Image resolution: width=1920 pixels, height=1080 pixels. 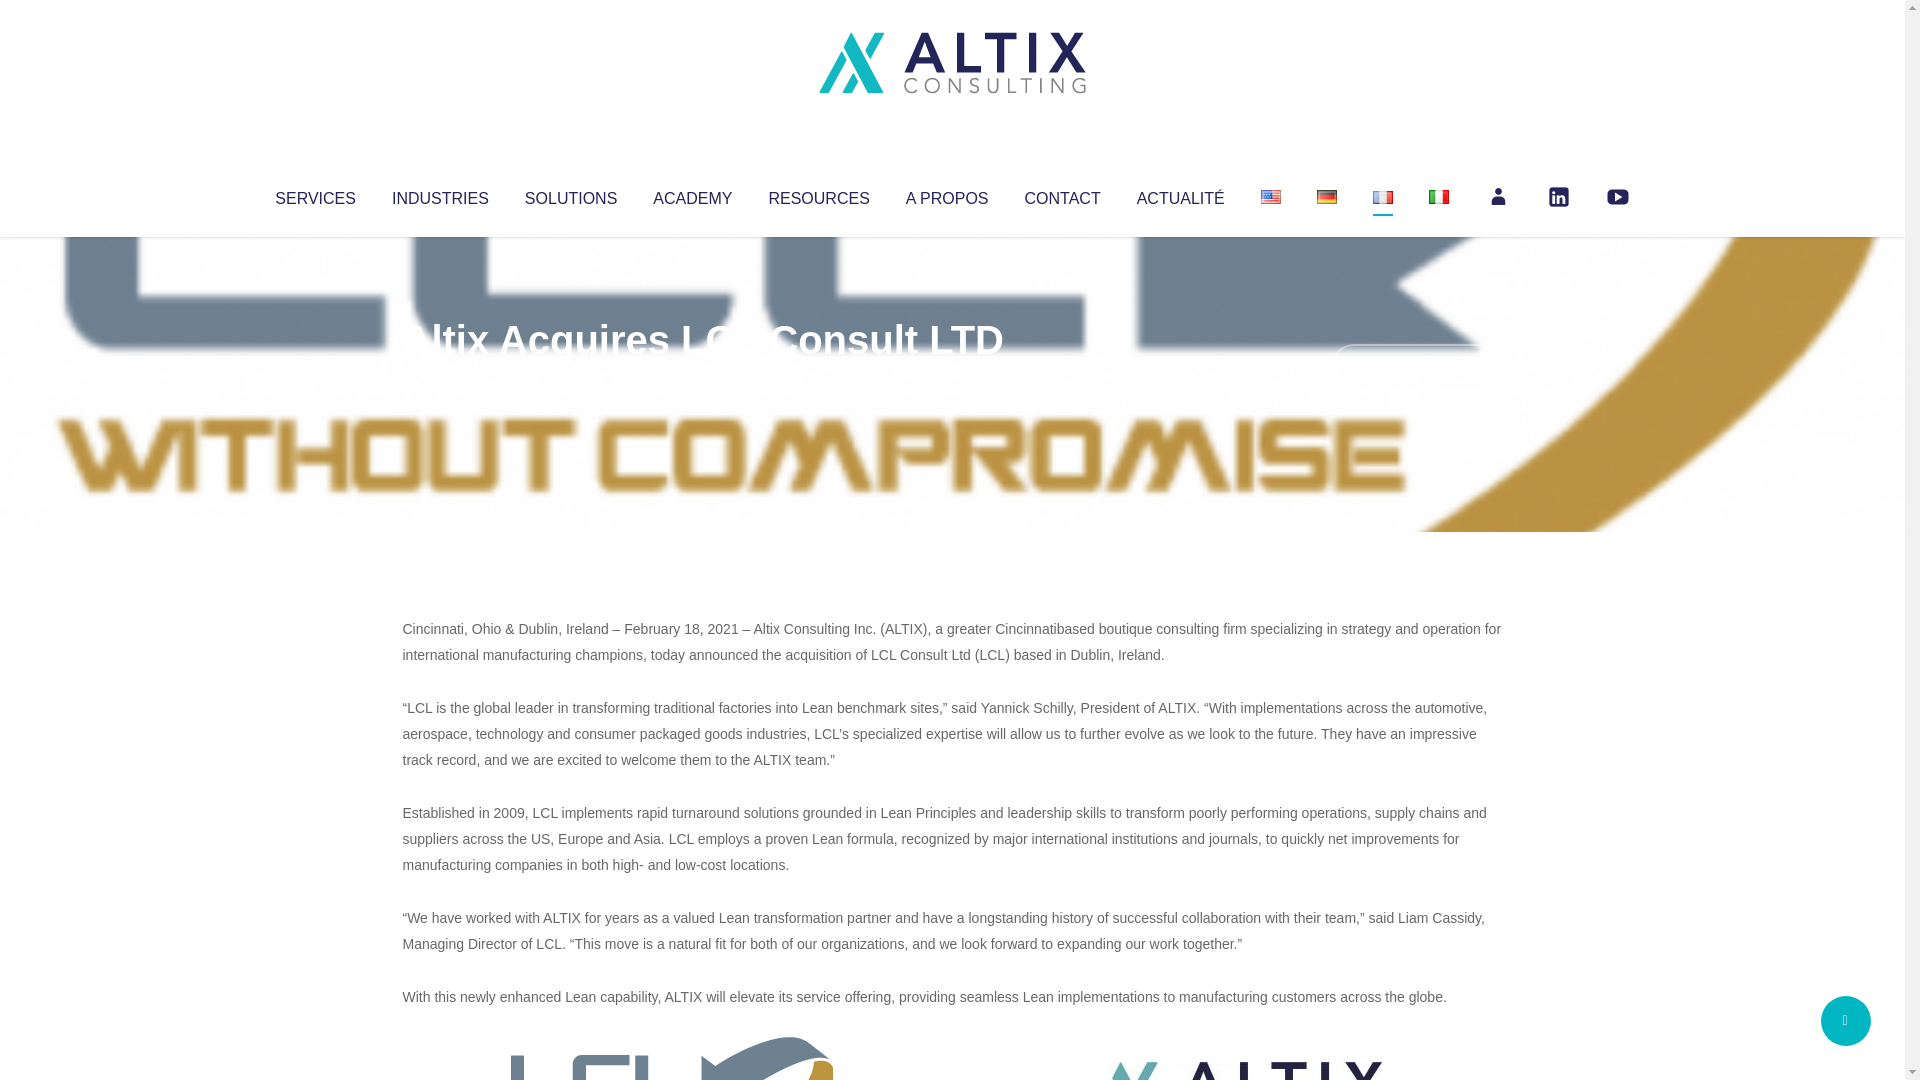 What do you see at coordinates (314, 194) in the screenshot?
I see `SERVICES` at bounding box center [314, 194].